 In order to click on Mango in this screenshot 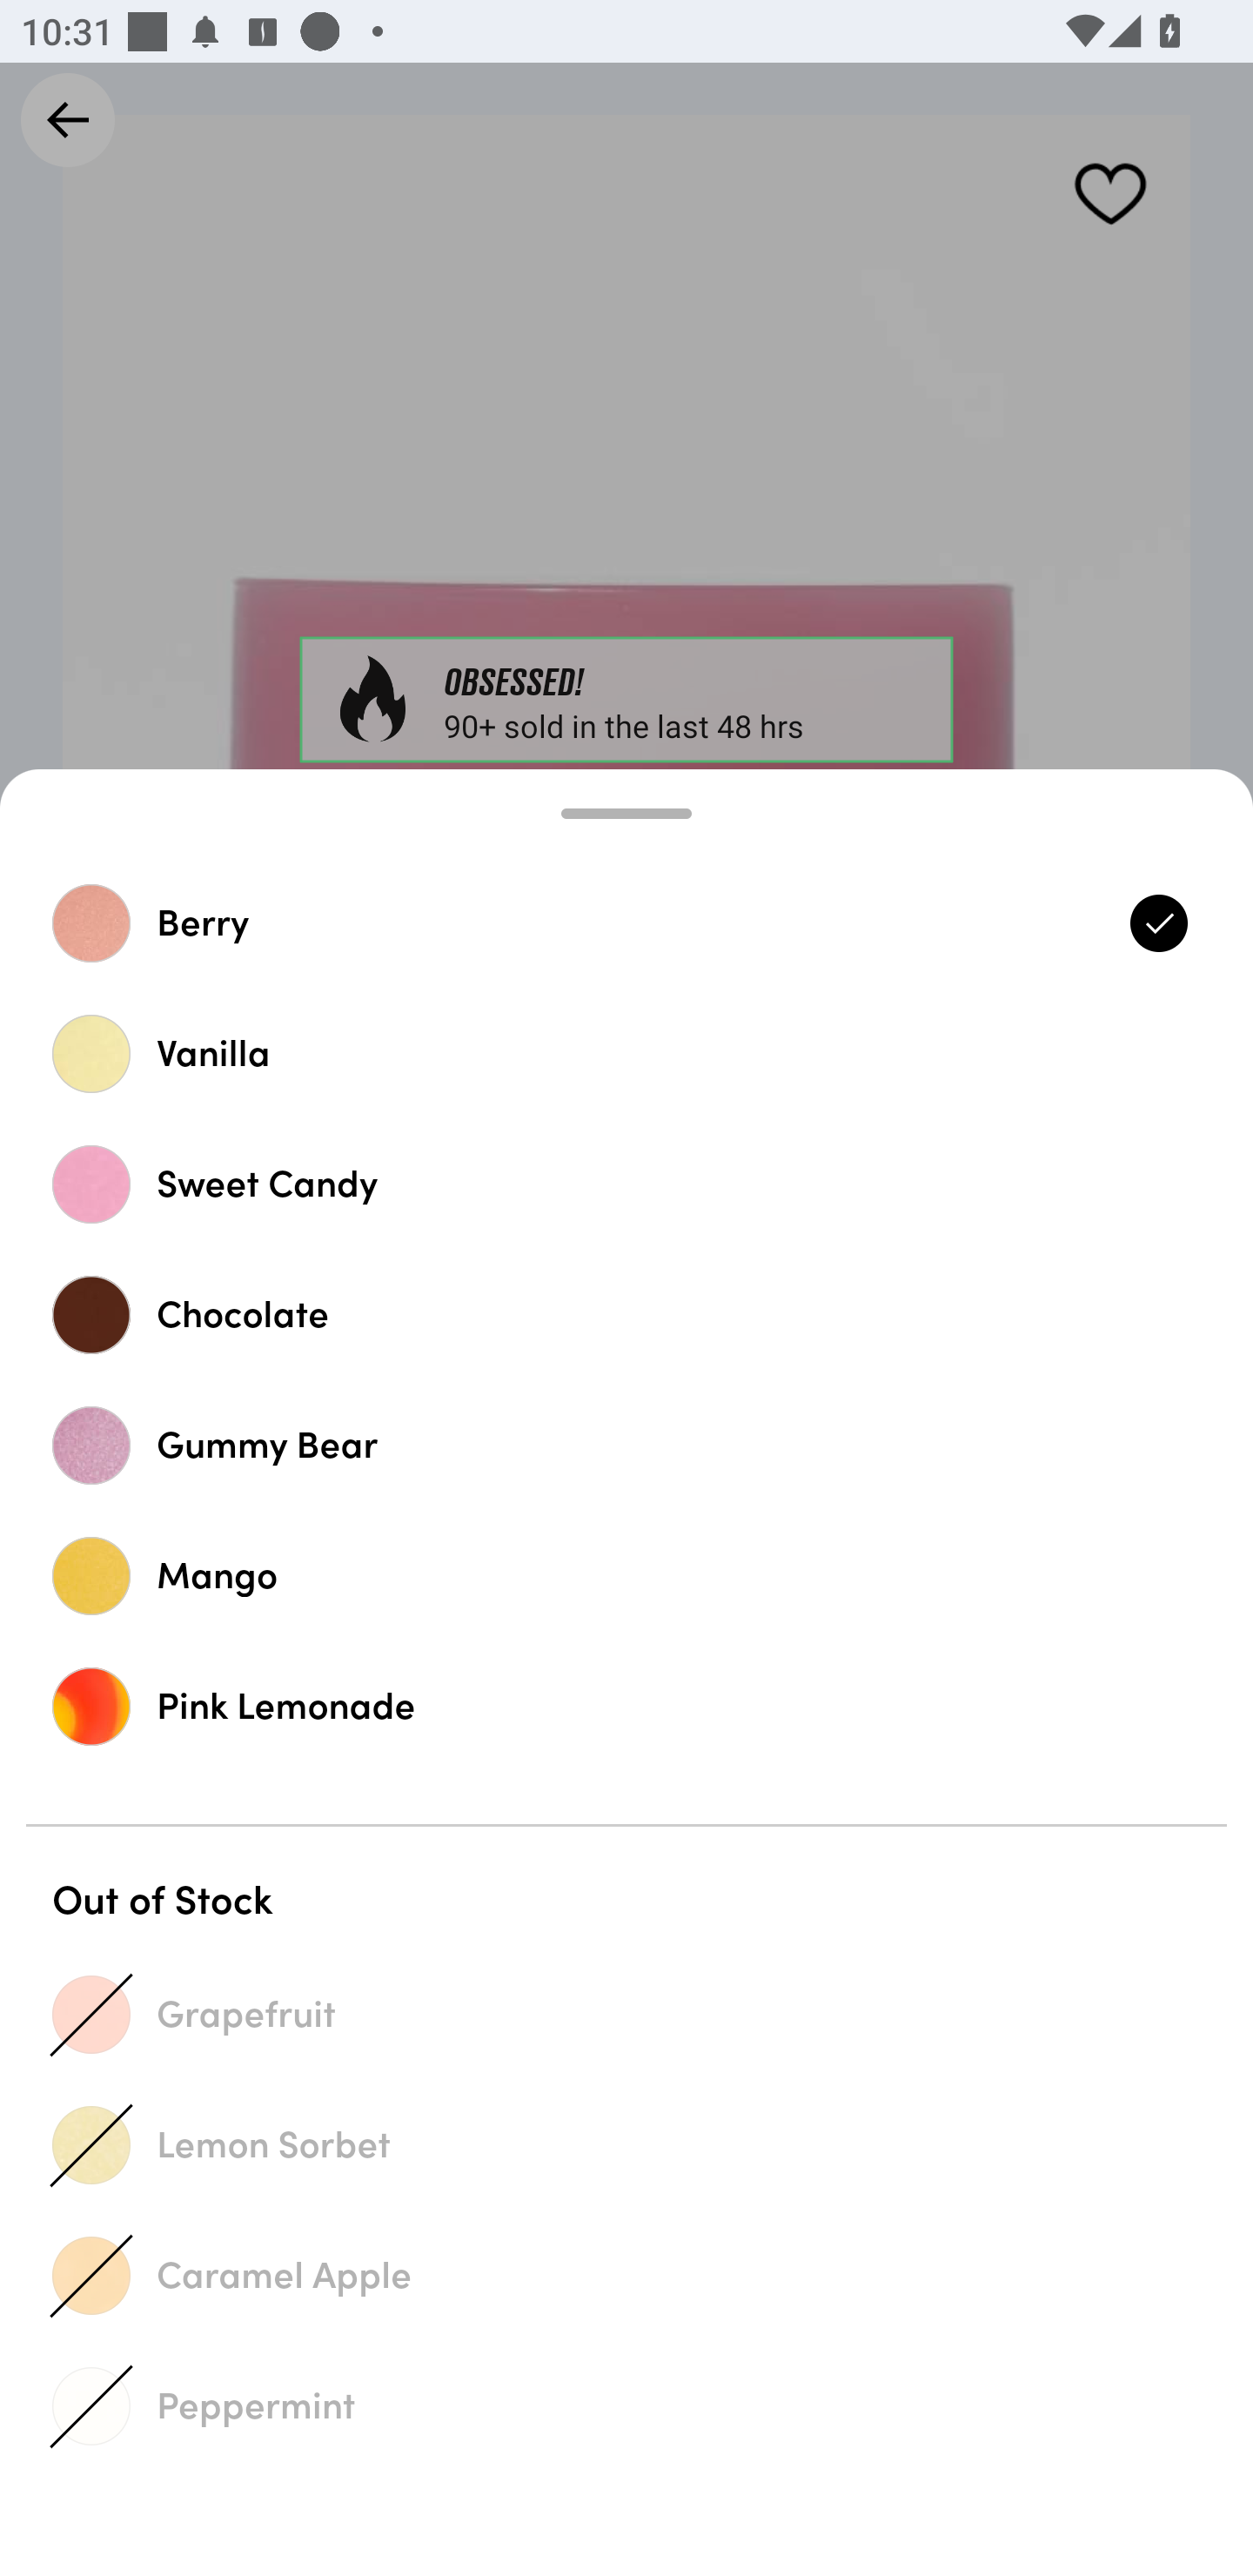, I will do `click(626, 1575)`.